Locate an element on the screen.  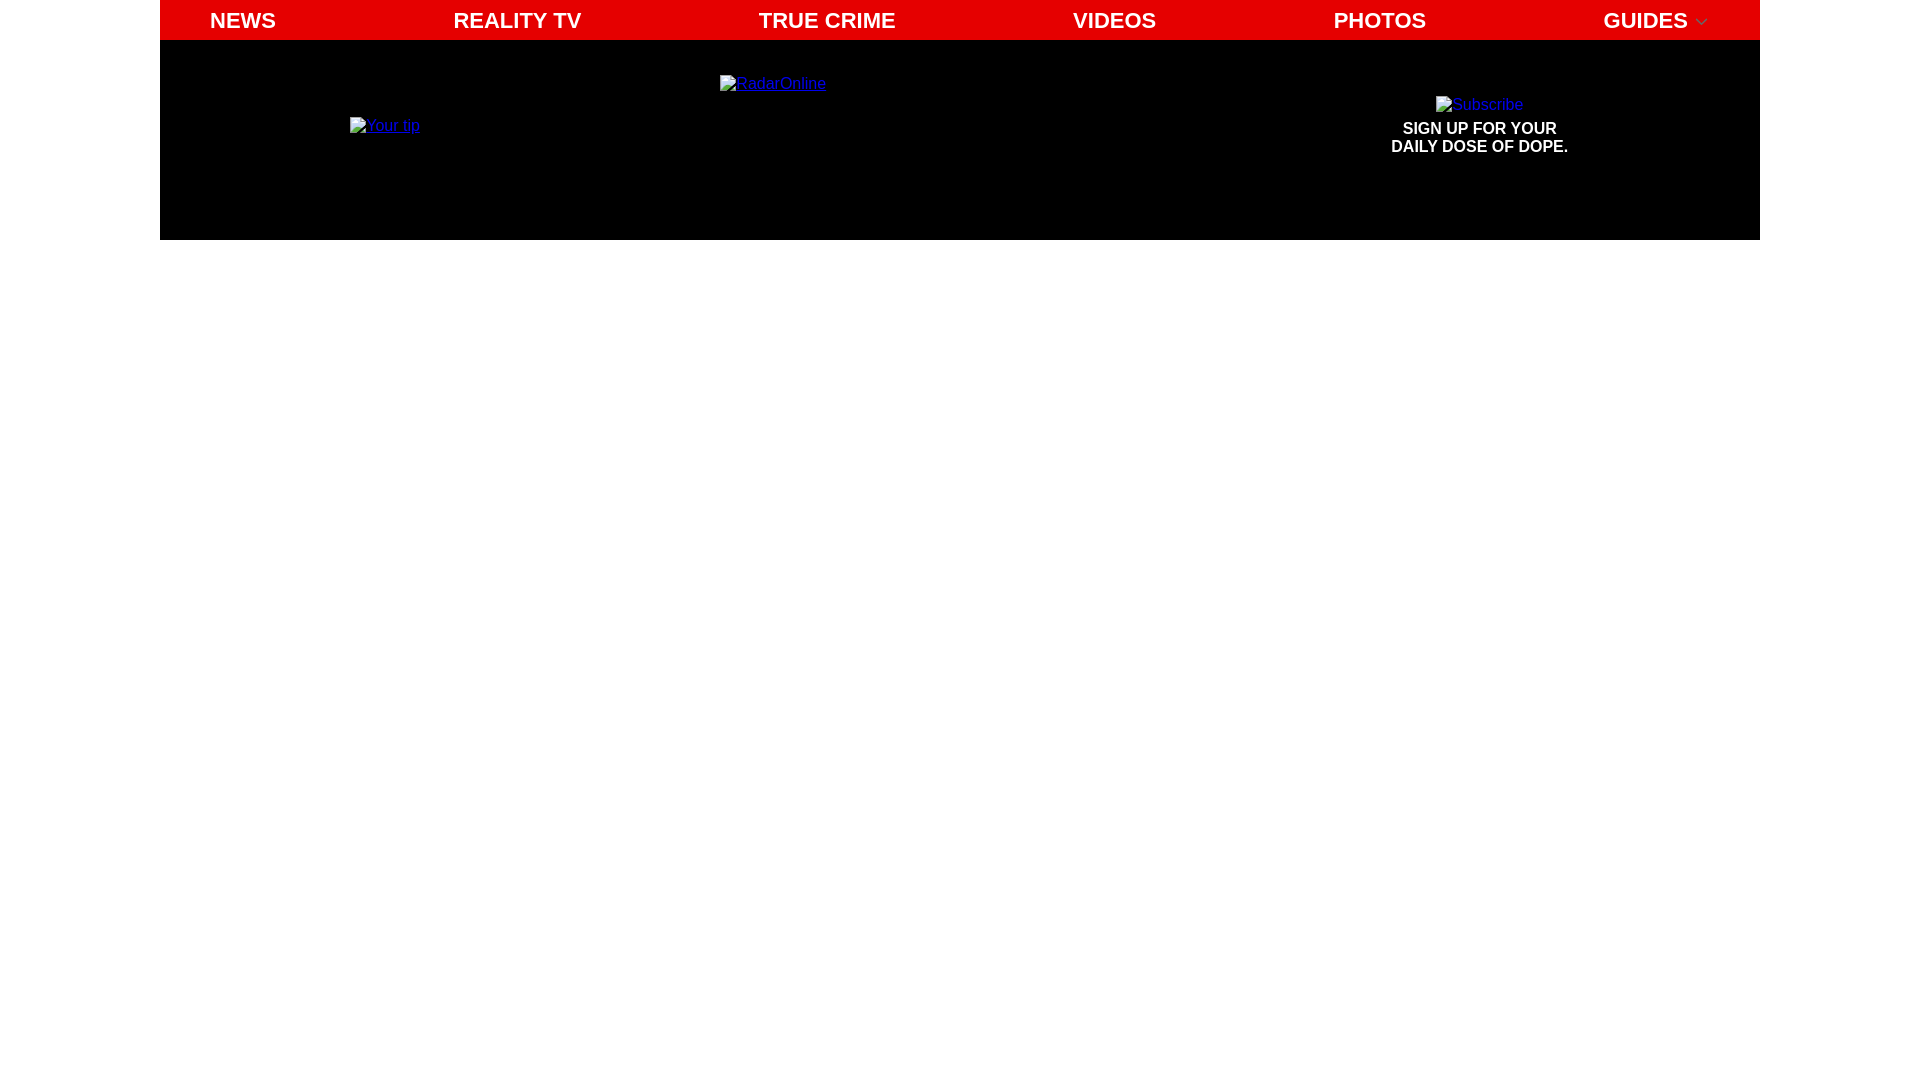
PHOTOS is located at coordinates (384, 124).